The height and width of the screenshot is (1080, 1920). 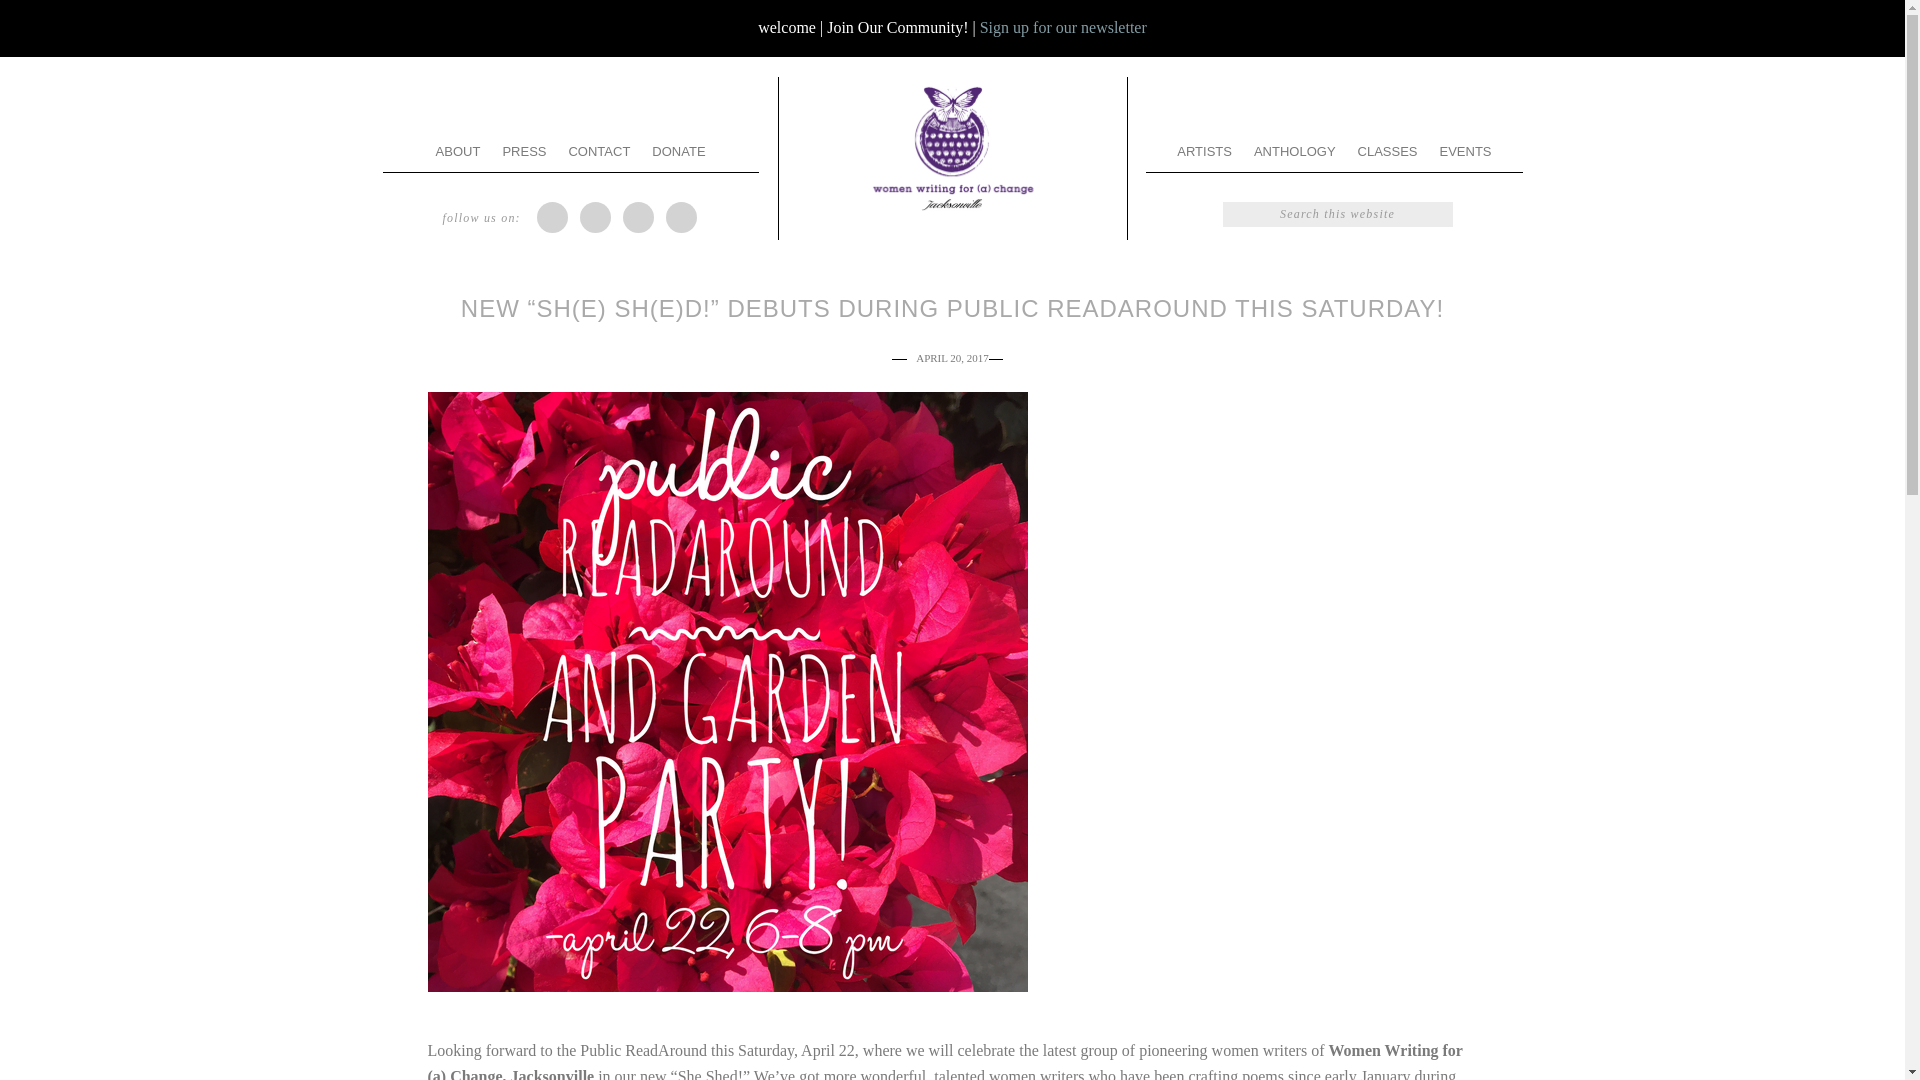 I want to click on ANTHOLOGY, so click(x=1294, y=150).